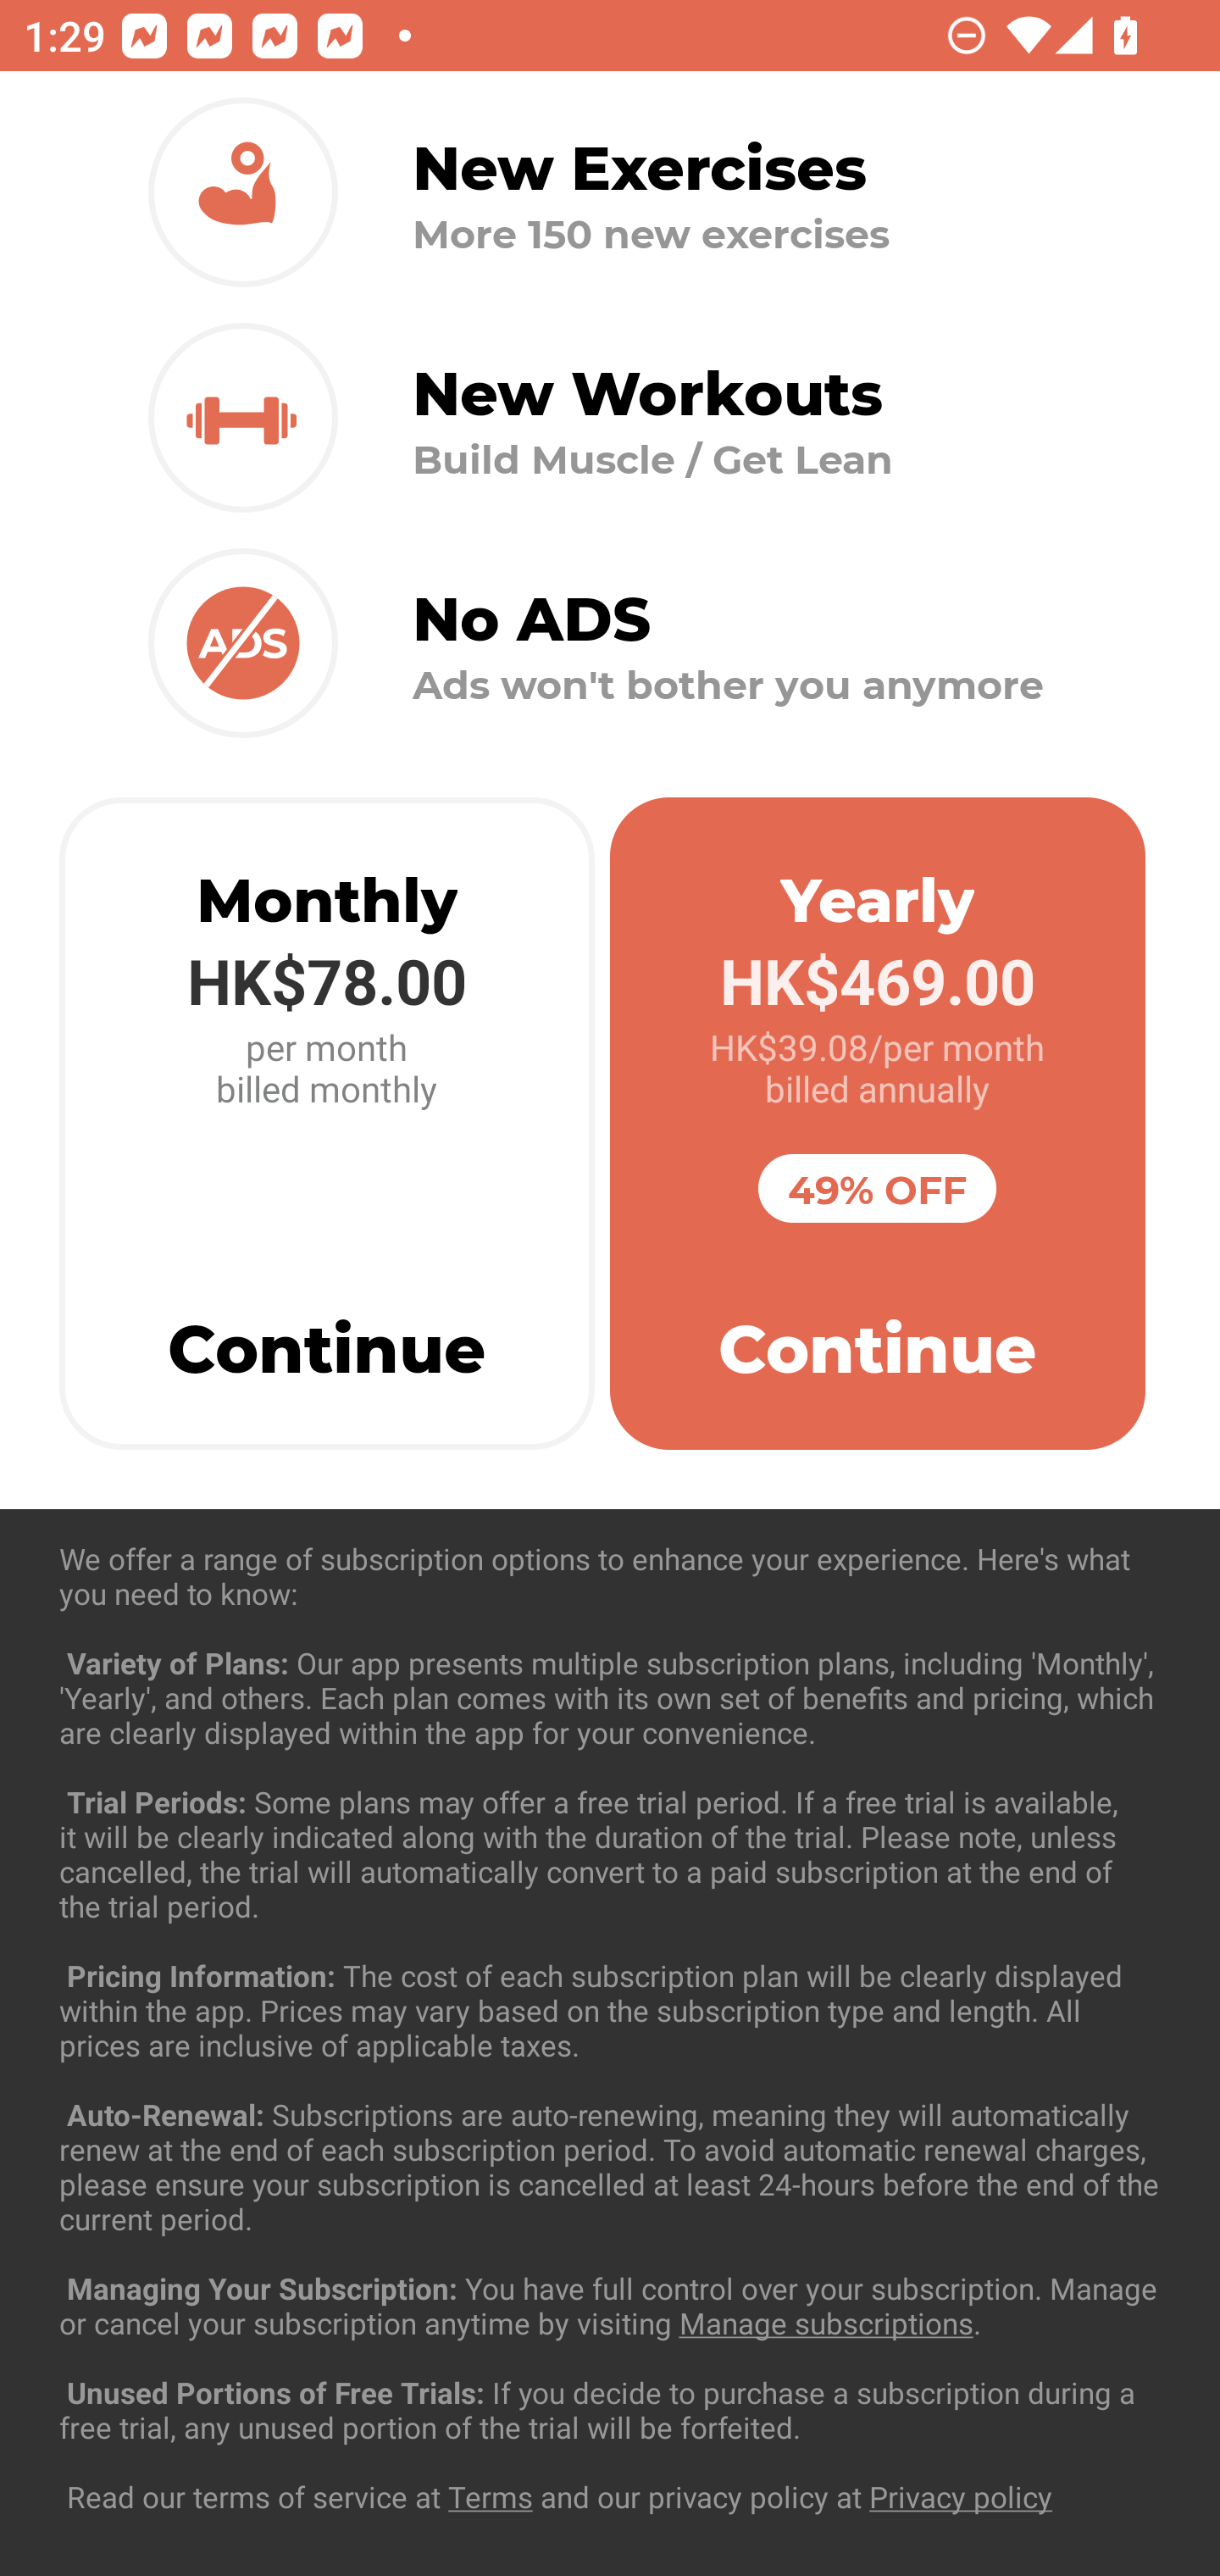 This screenshot has height=2576, width=1220. Describe the element at coordinates (327, 1124) in the screenshot. I see `Monthly HK$78.00 per month
billed monthly Continue` at that location.